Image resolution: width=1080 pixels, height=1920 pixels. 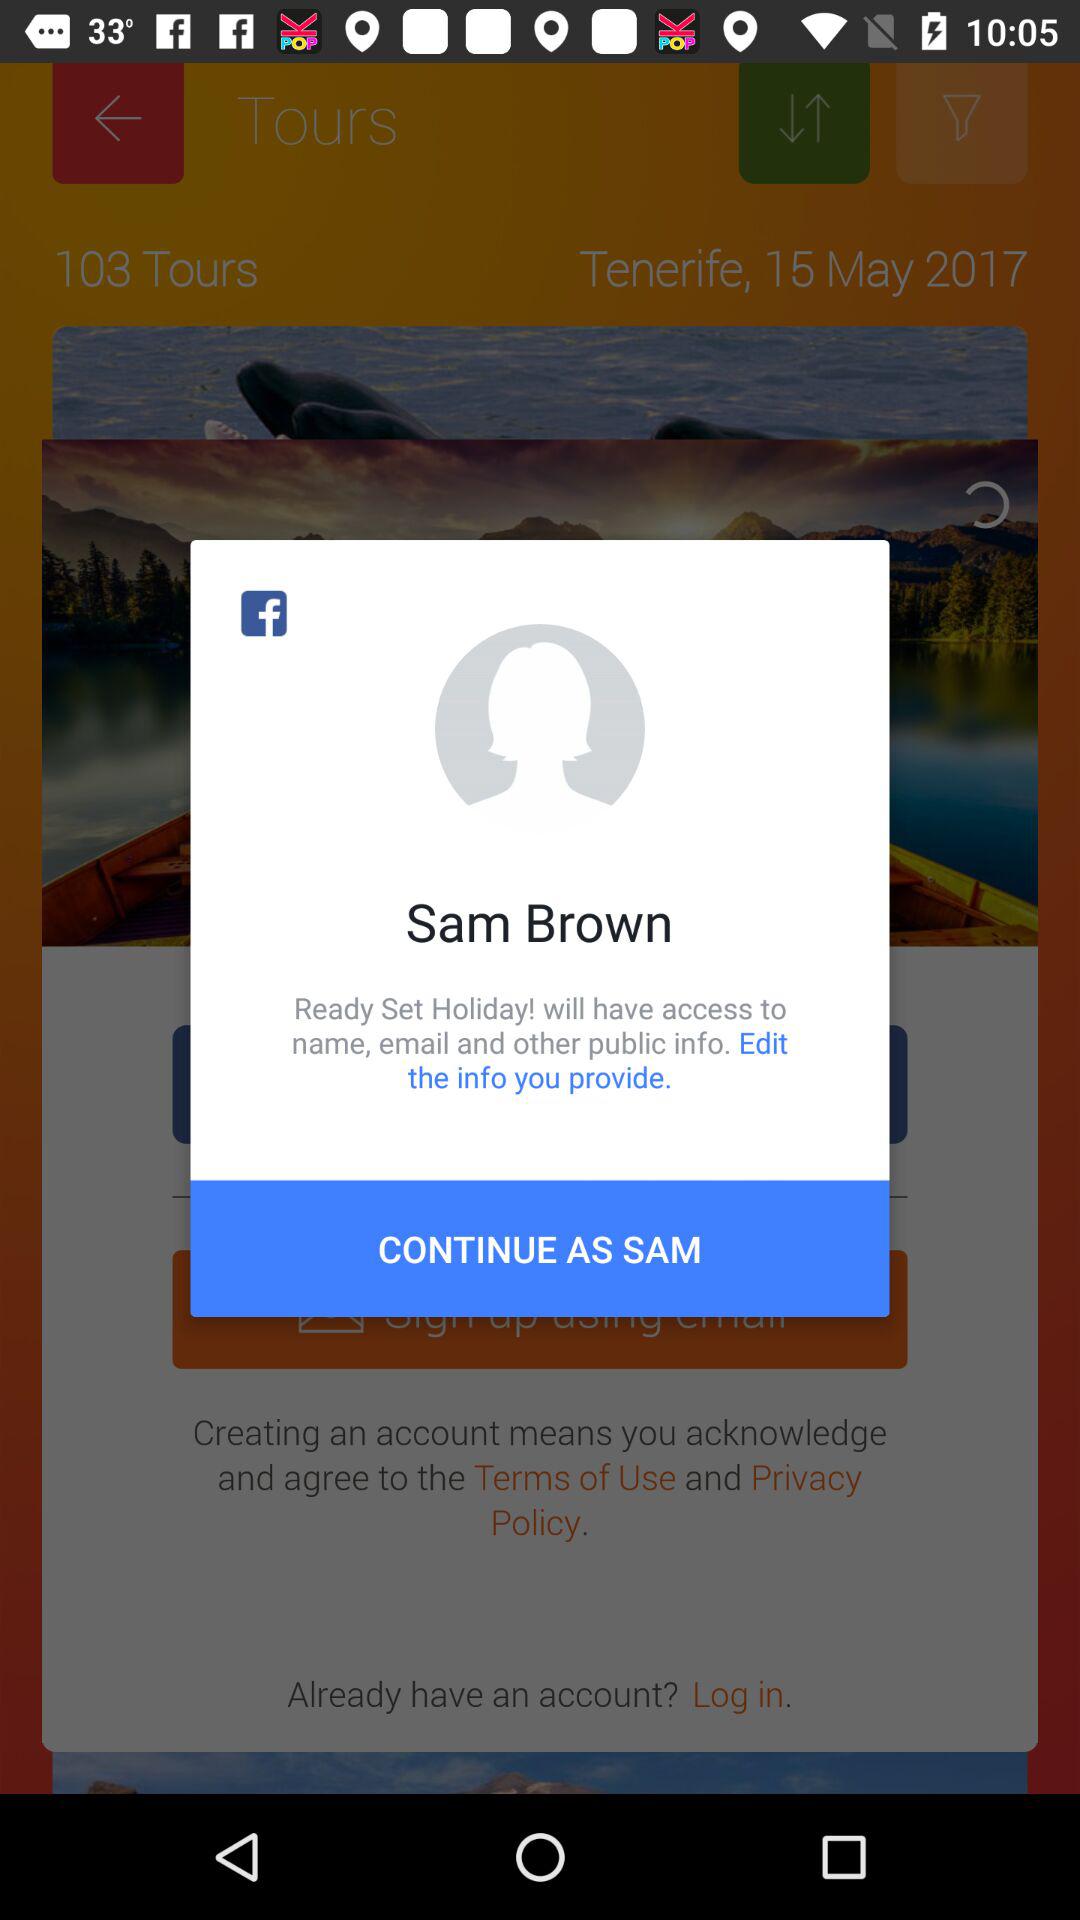 What do you see at coordinates (540, 1248) in the screenshot?
I see `press the item below the ready set holiday item` at bounding box center [540, 1248].